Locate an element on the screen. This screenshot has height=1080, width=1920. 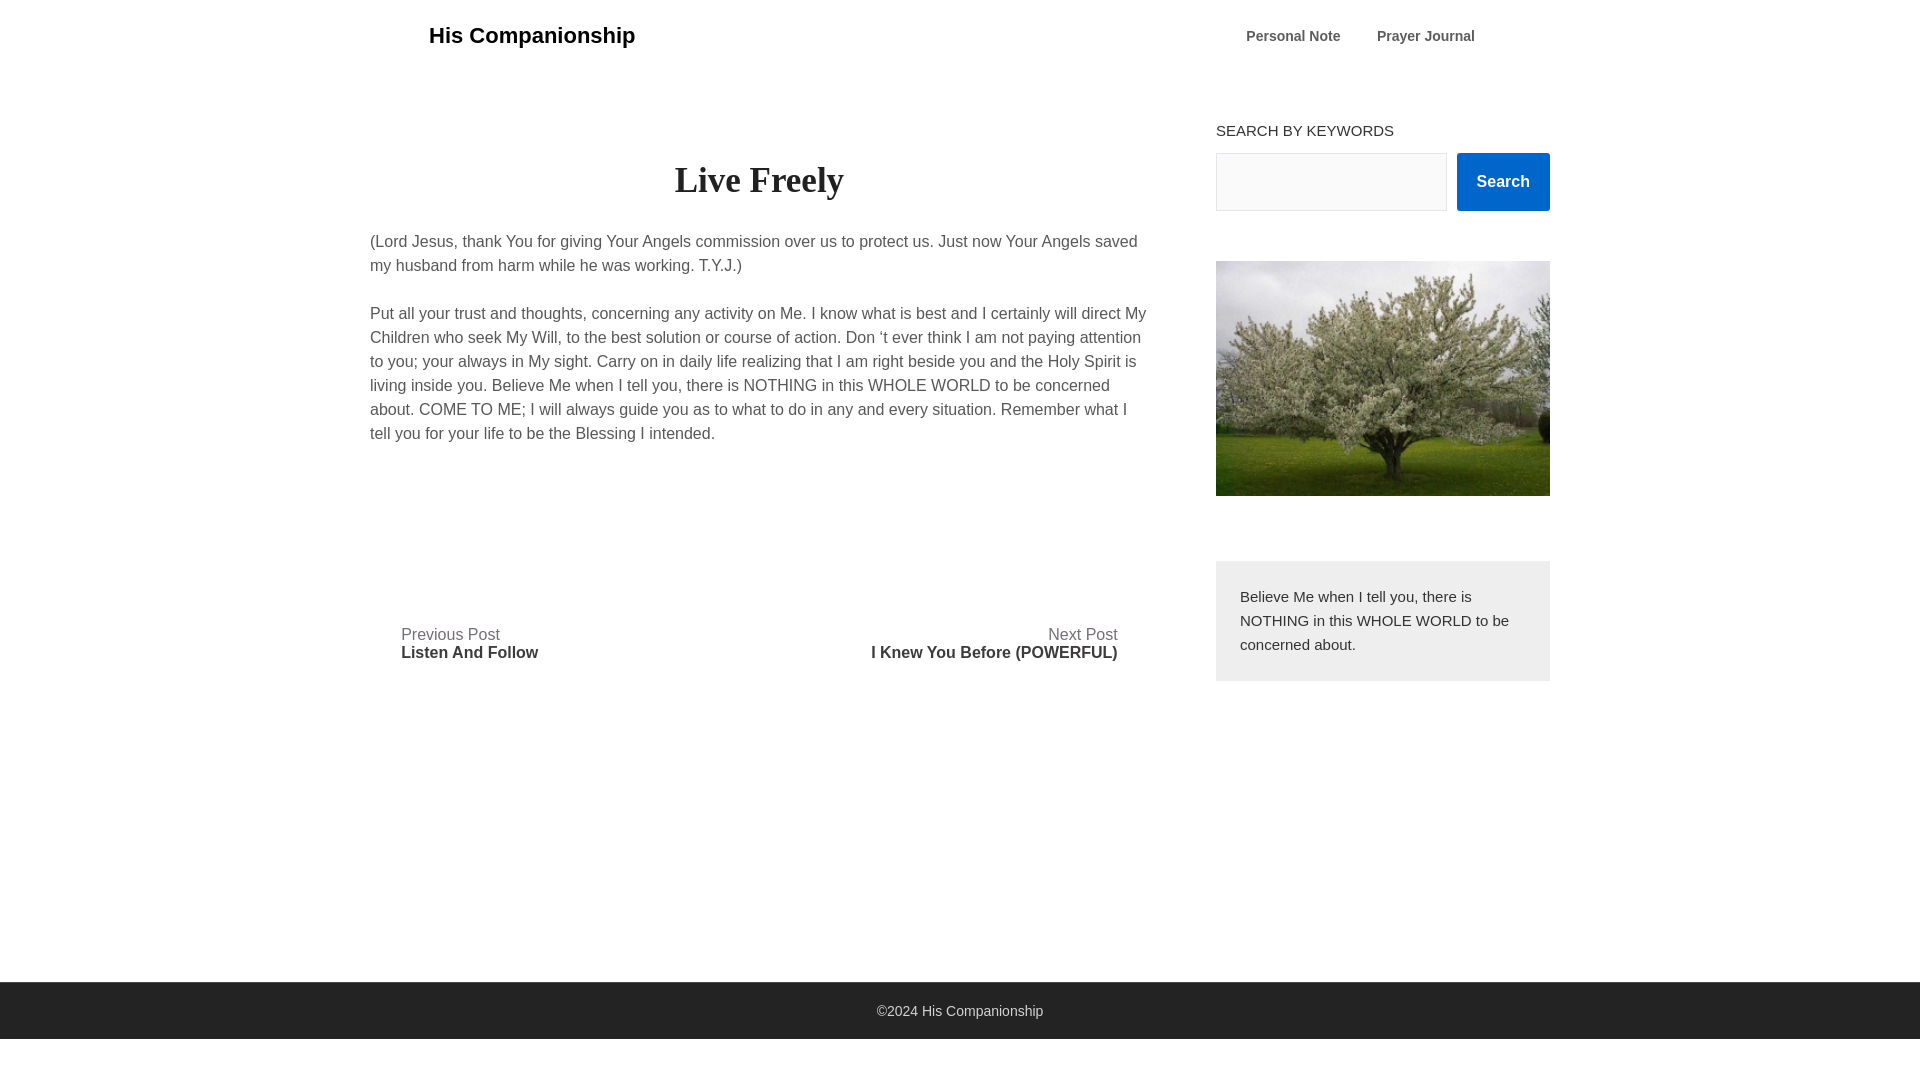
Search is located at coordinates (1503, 182).